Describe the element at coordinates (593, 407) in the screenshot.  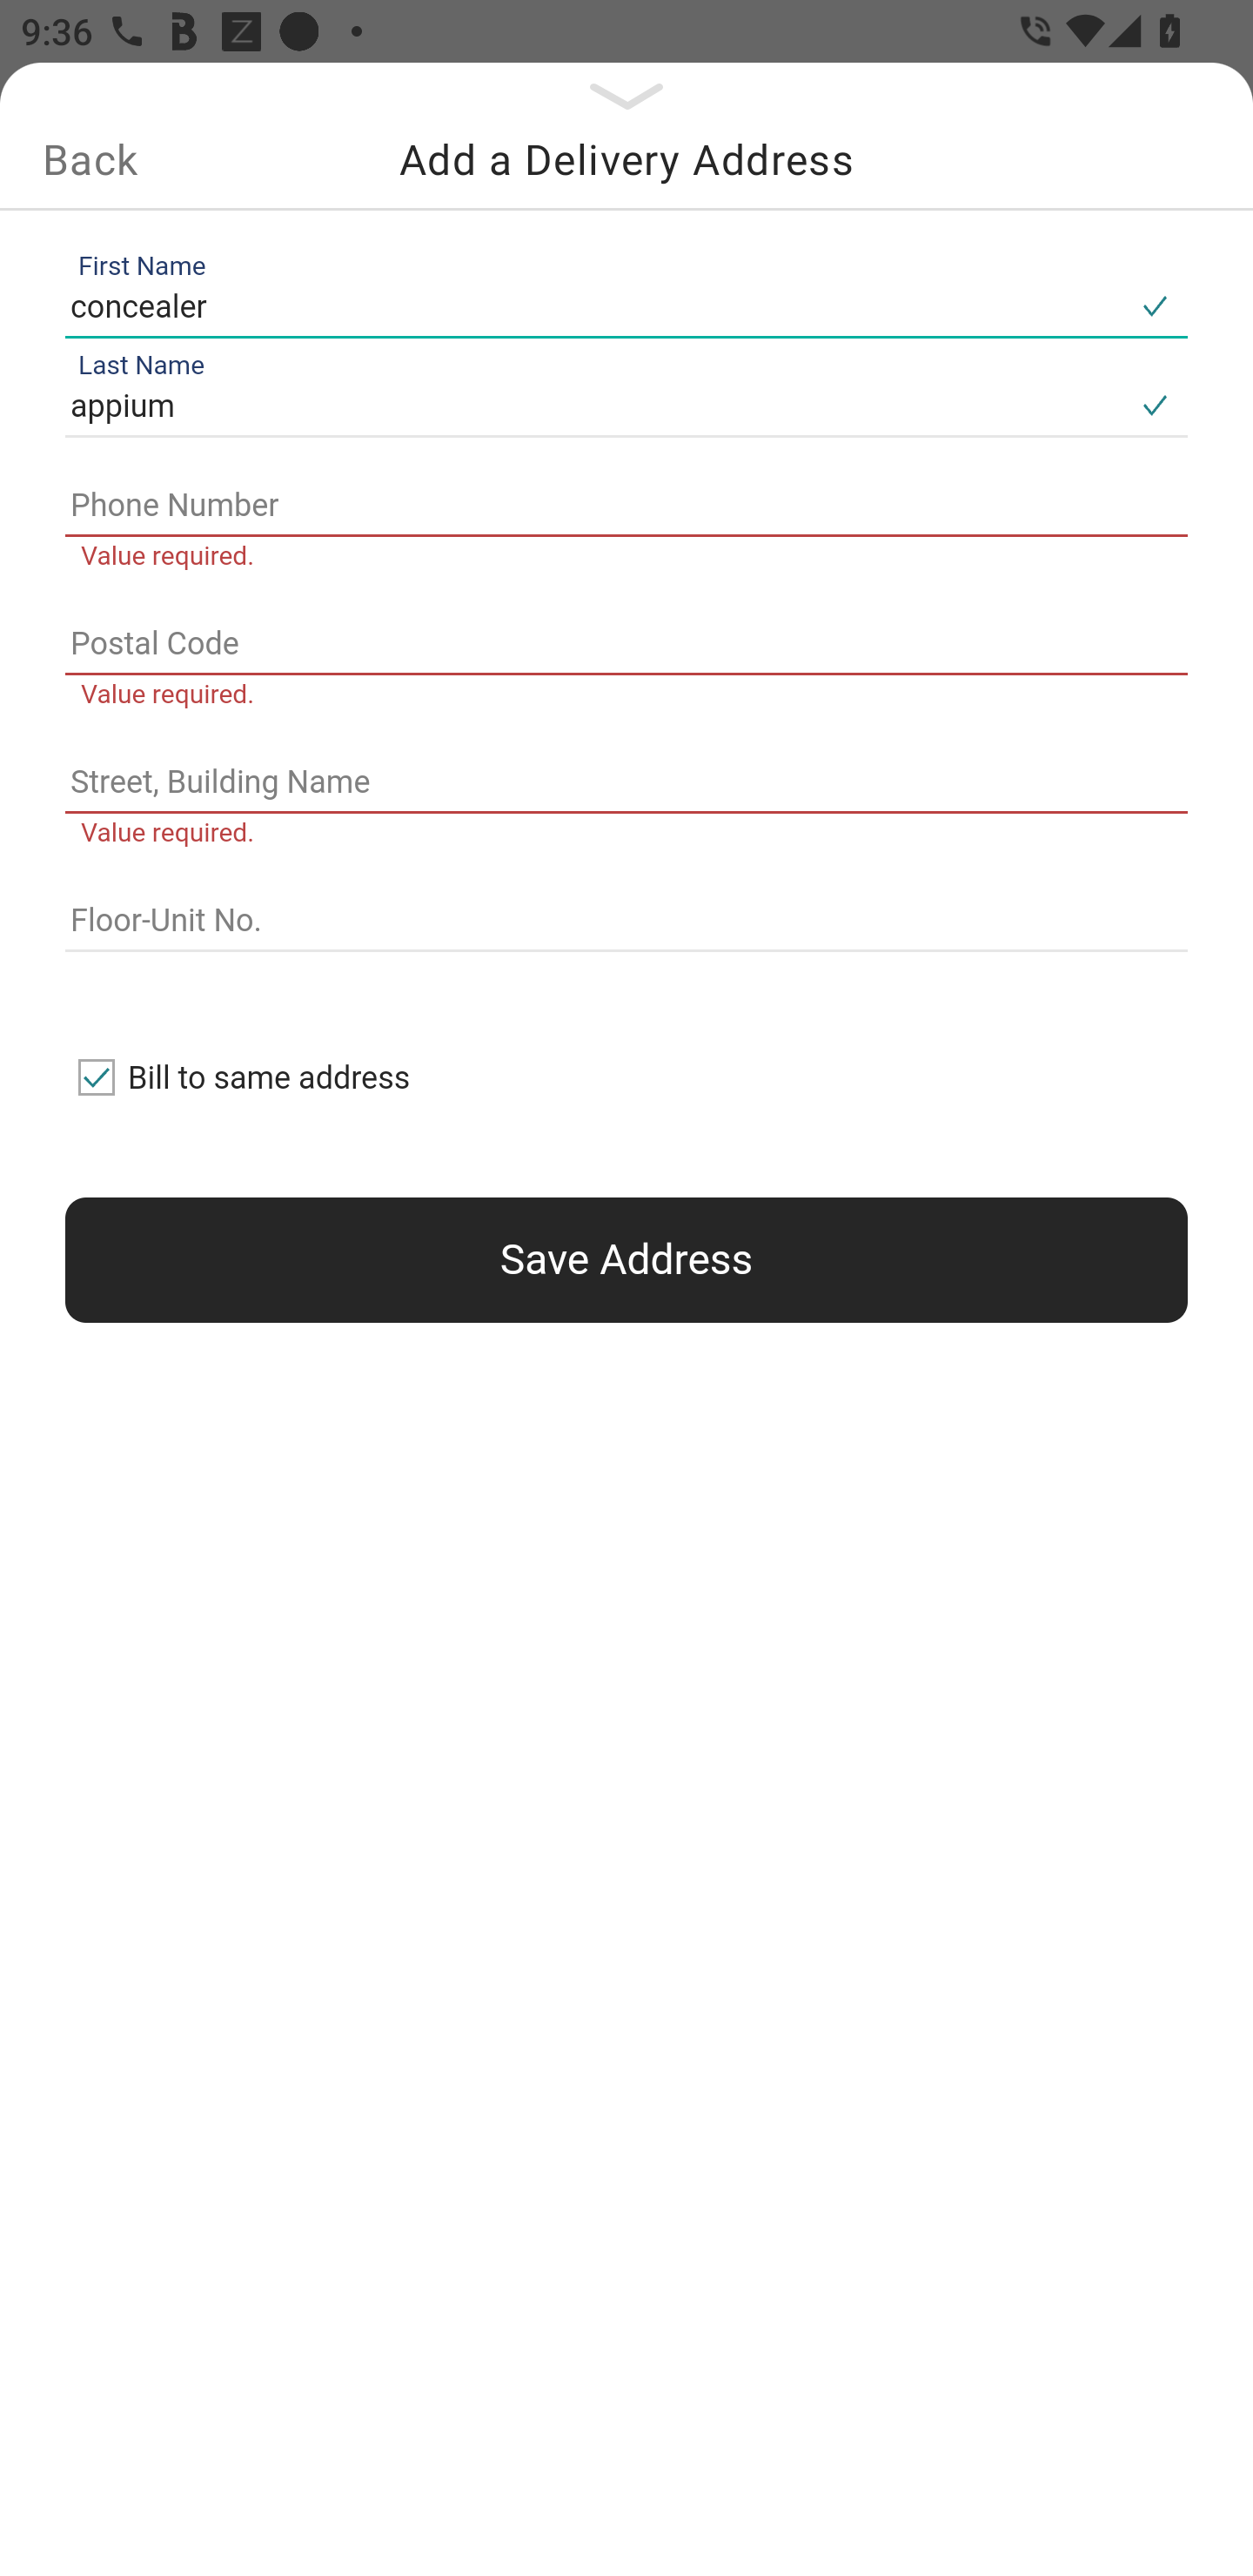
I see `appium` at that location.